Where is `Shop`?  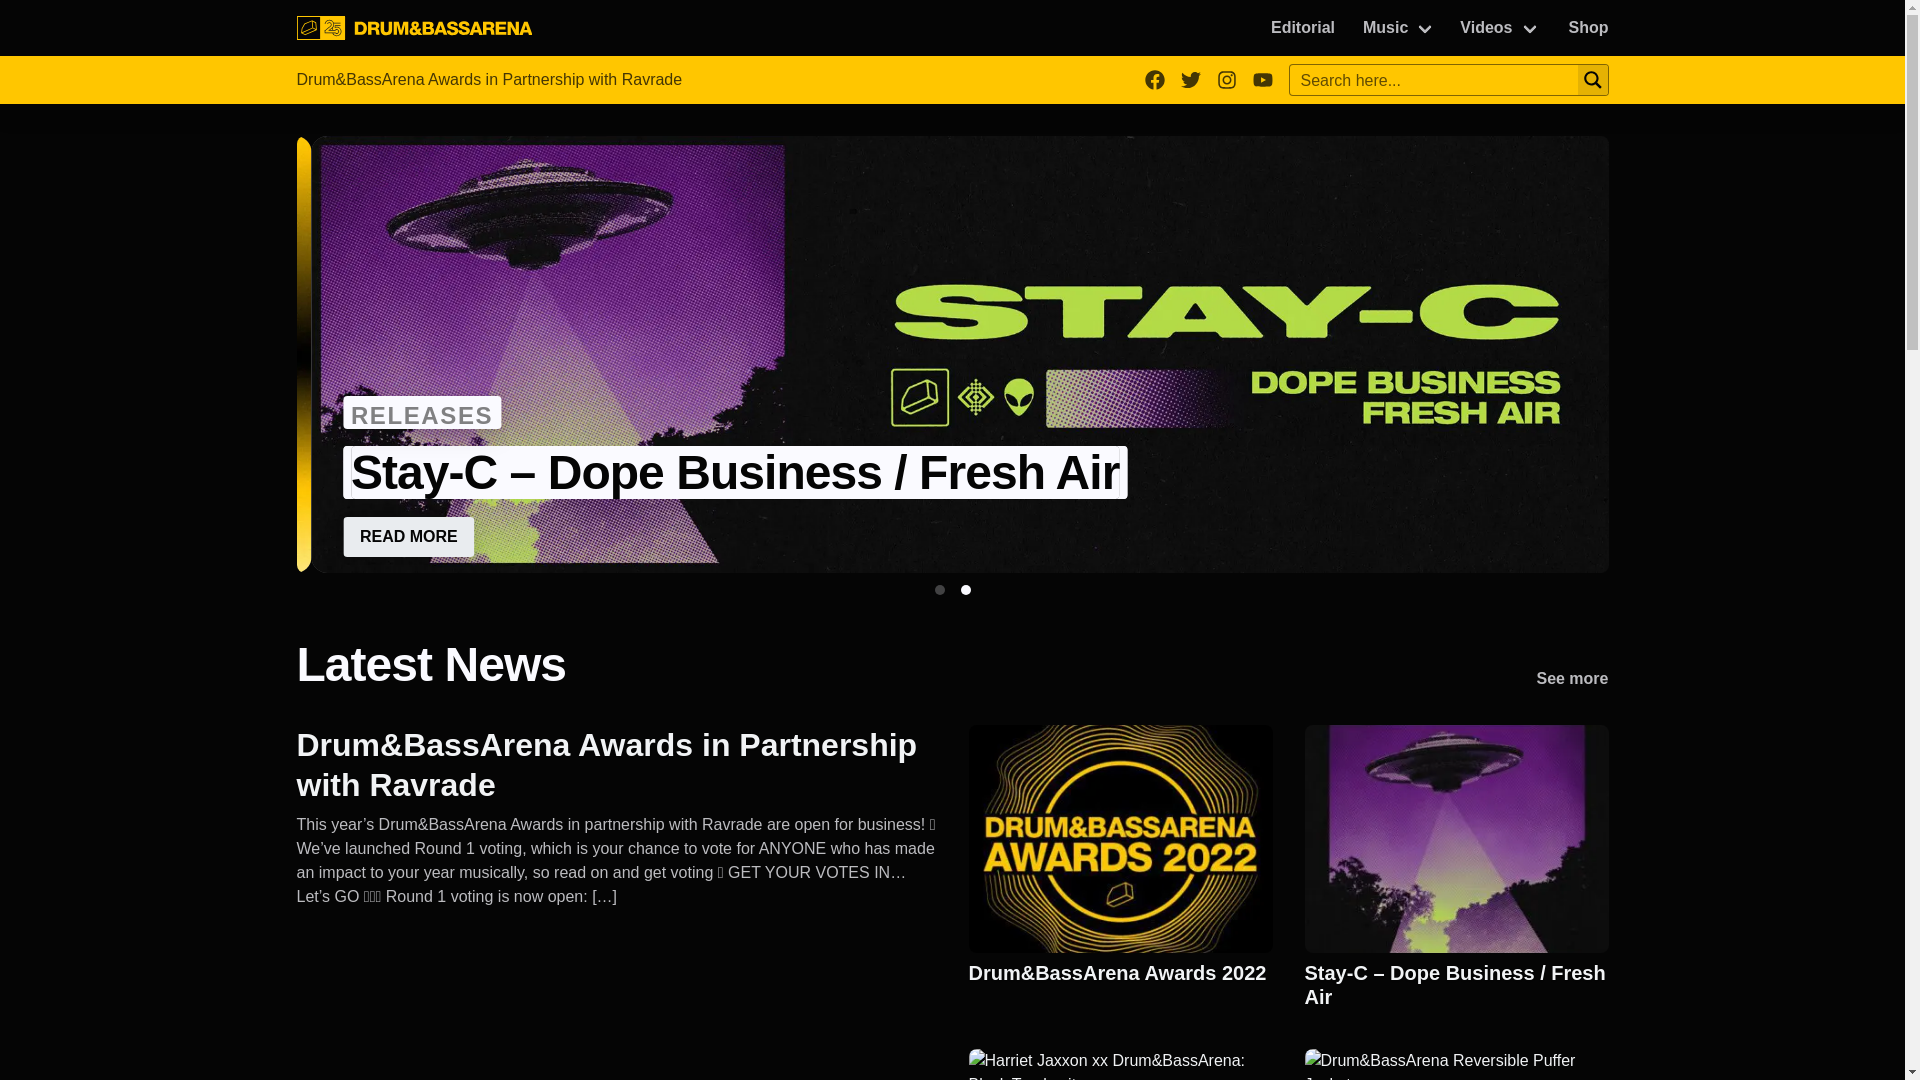 Shop is located at coordinates (1588, 28).